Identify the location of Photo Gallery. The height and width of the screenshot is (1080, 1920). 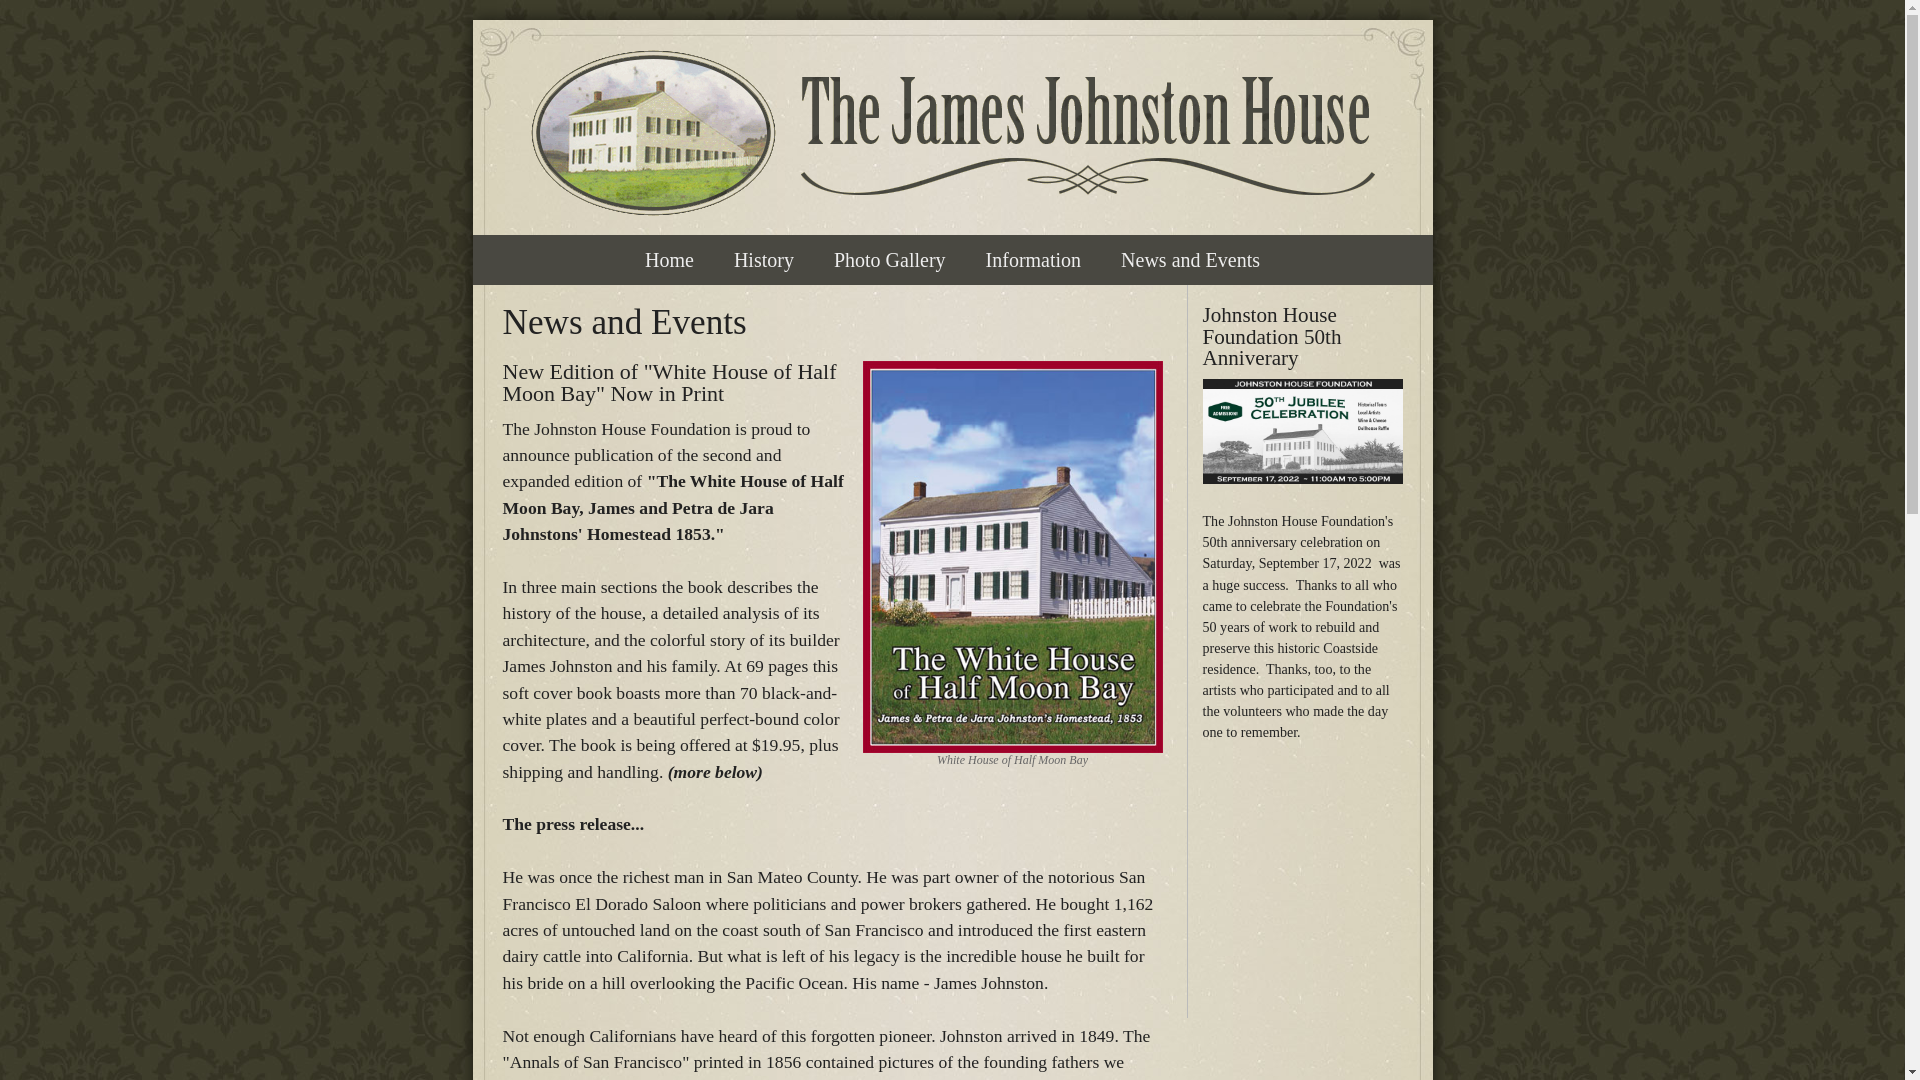
(890, 260).